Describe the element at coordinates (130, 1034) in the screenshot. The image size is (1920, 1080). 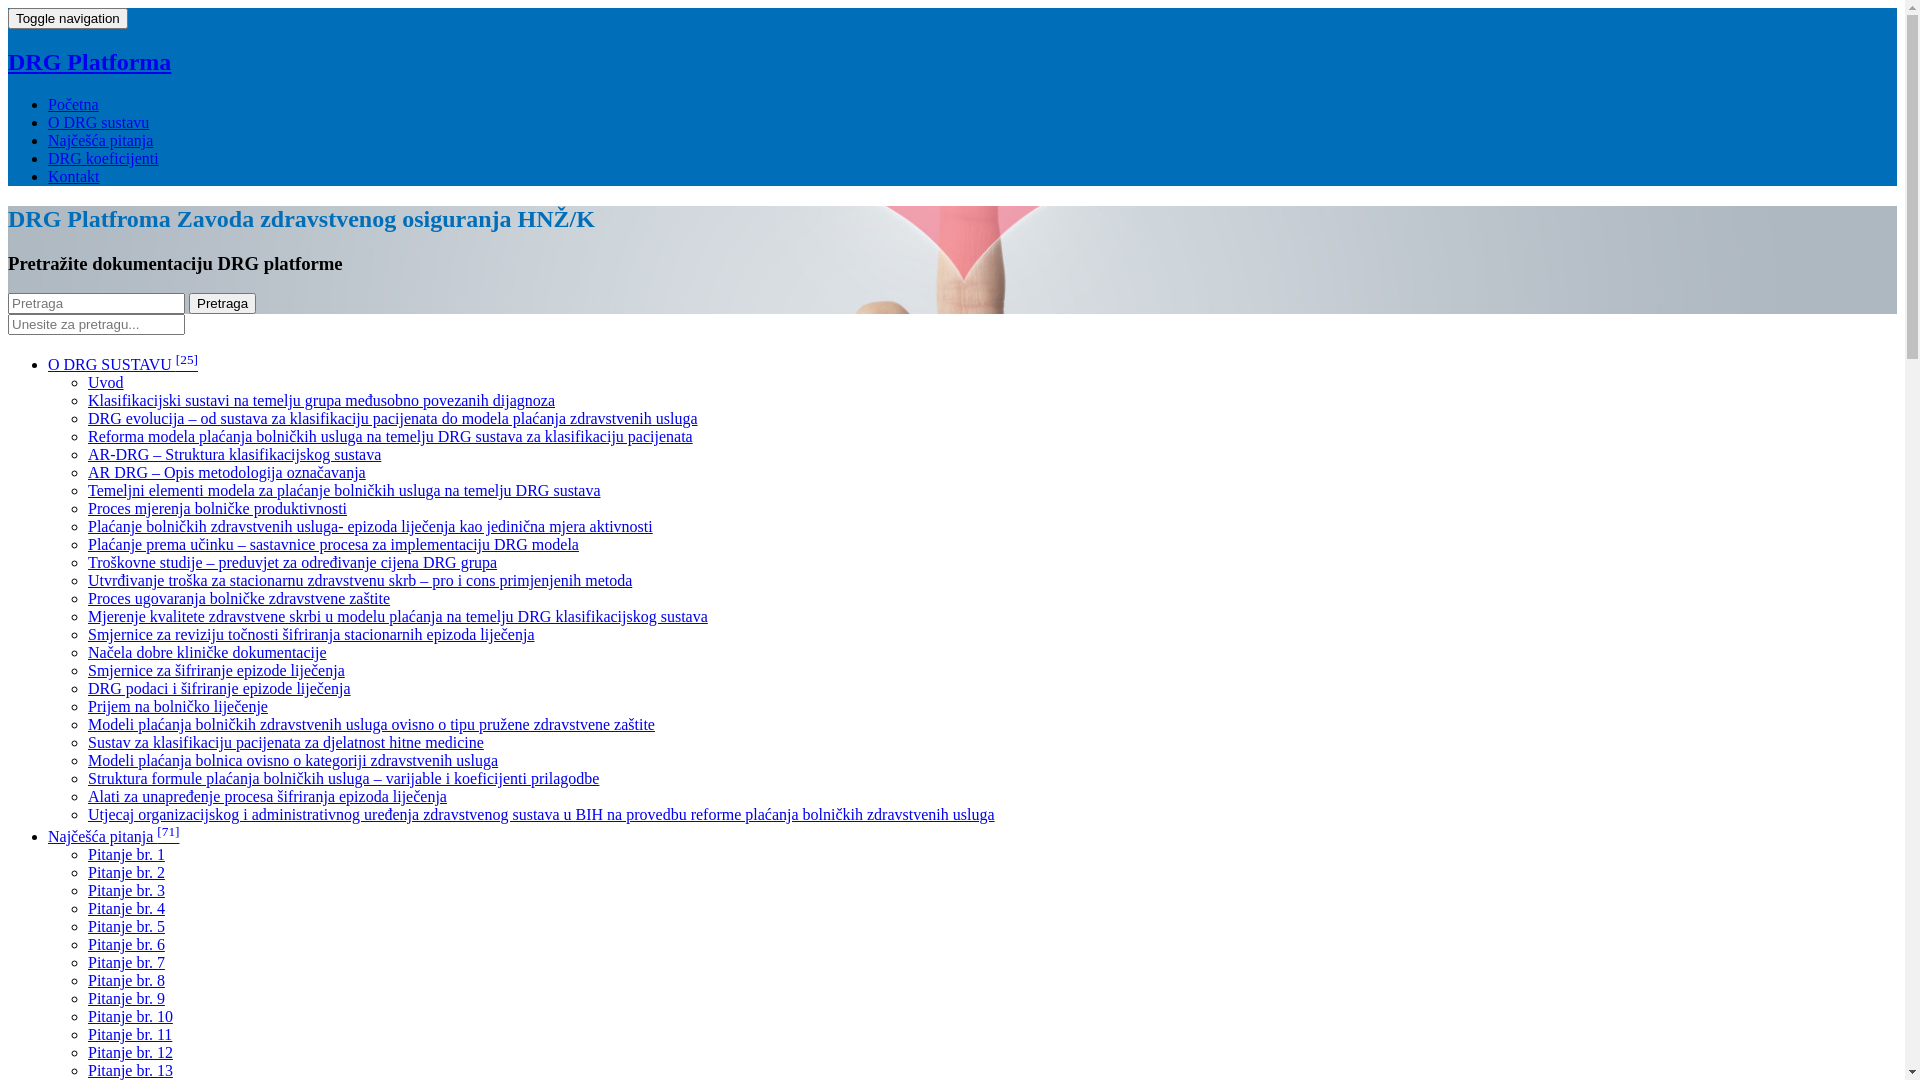
I see `Pitanje br. 11` at that location.